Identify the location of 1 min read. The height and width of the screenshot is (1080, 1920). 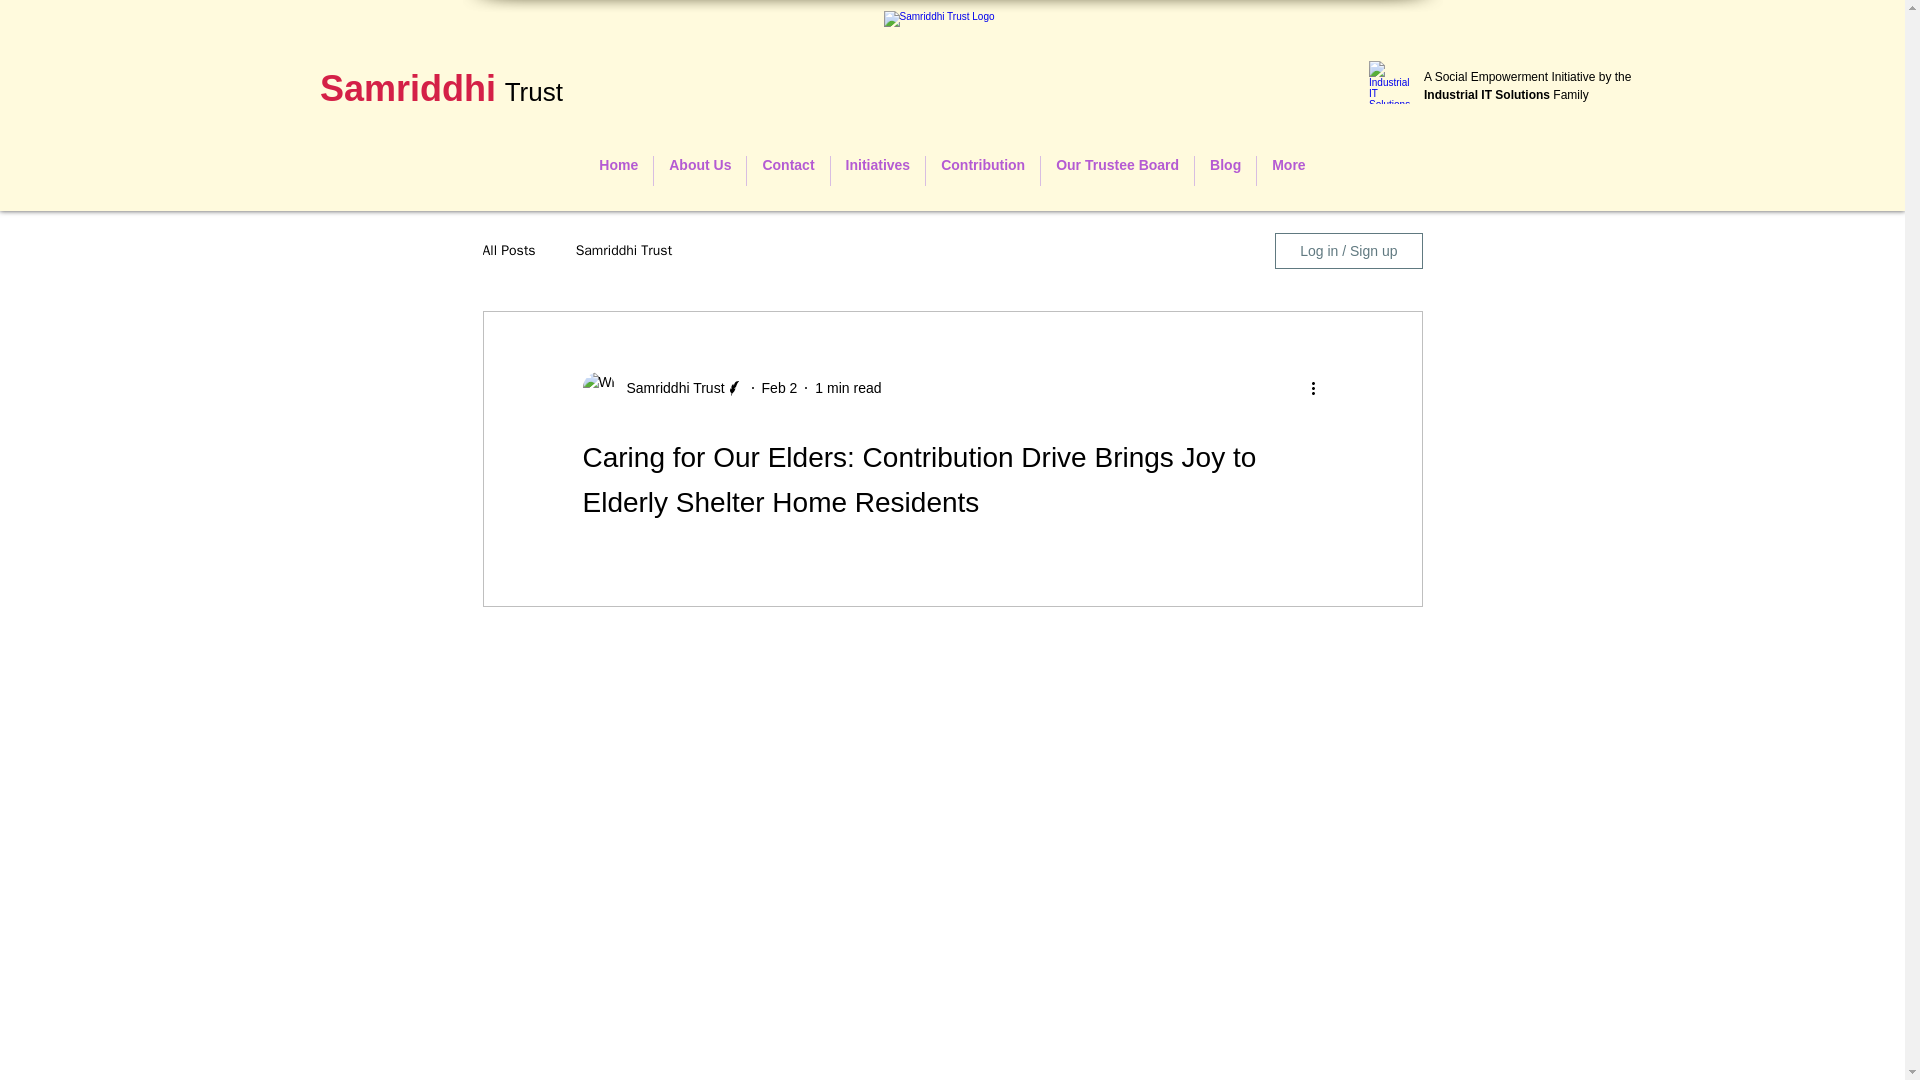
(848, 388).